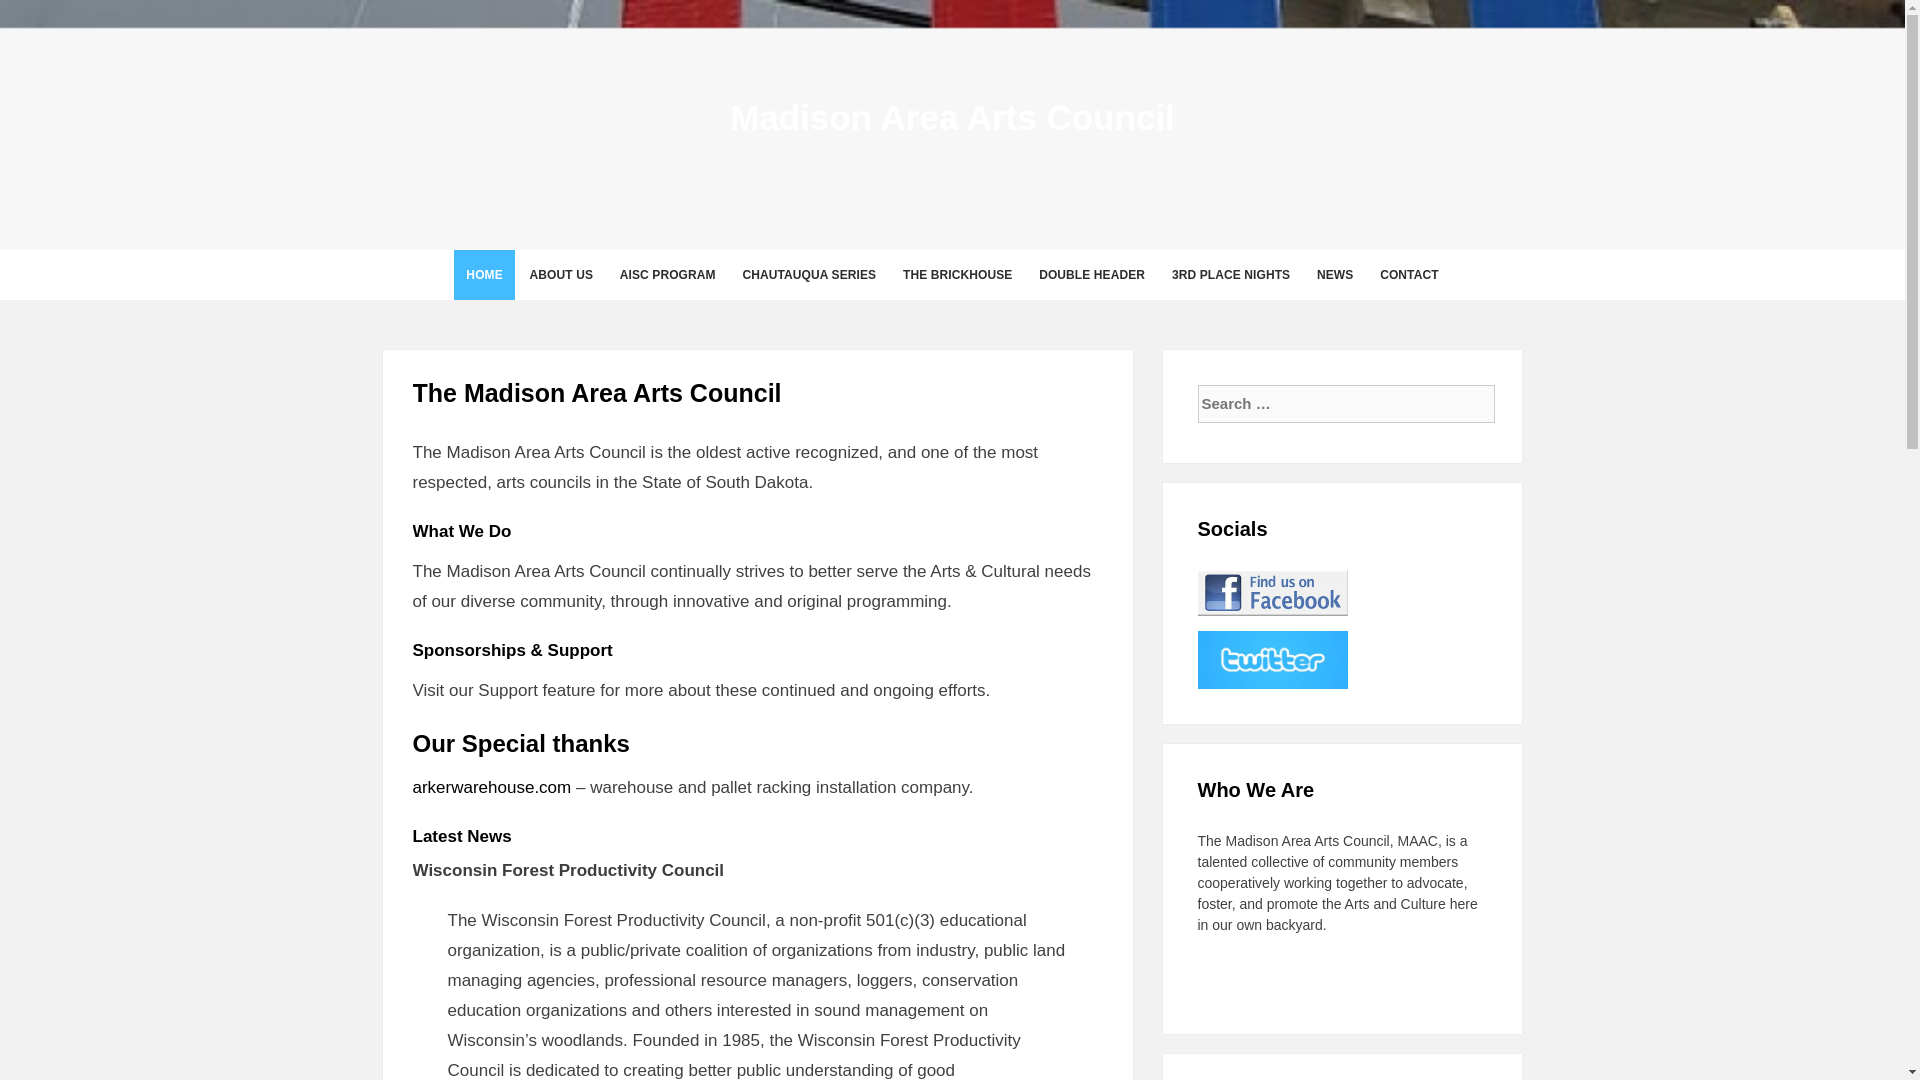  What do you see at coordinates (956, 274) in the screenshot?
I see `THE BRICKHOUSE` at bounding box center [956, 274].